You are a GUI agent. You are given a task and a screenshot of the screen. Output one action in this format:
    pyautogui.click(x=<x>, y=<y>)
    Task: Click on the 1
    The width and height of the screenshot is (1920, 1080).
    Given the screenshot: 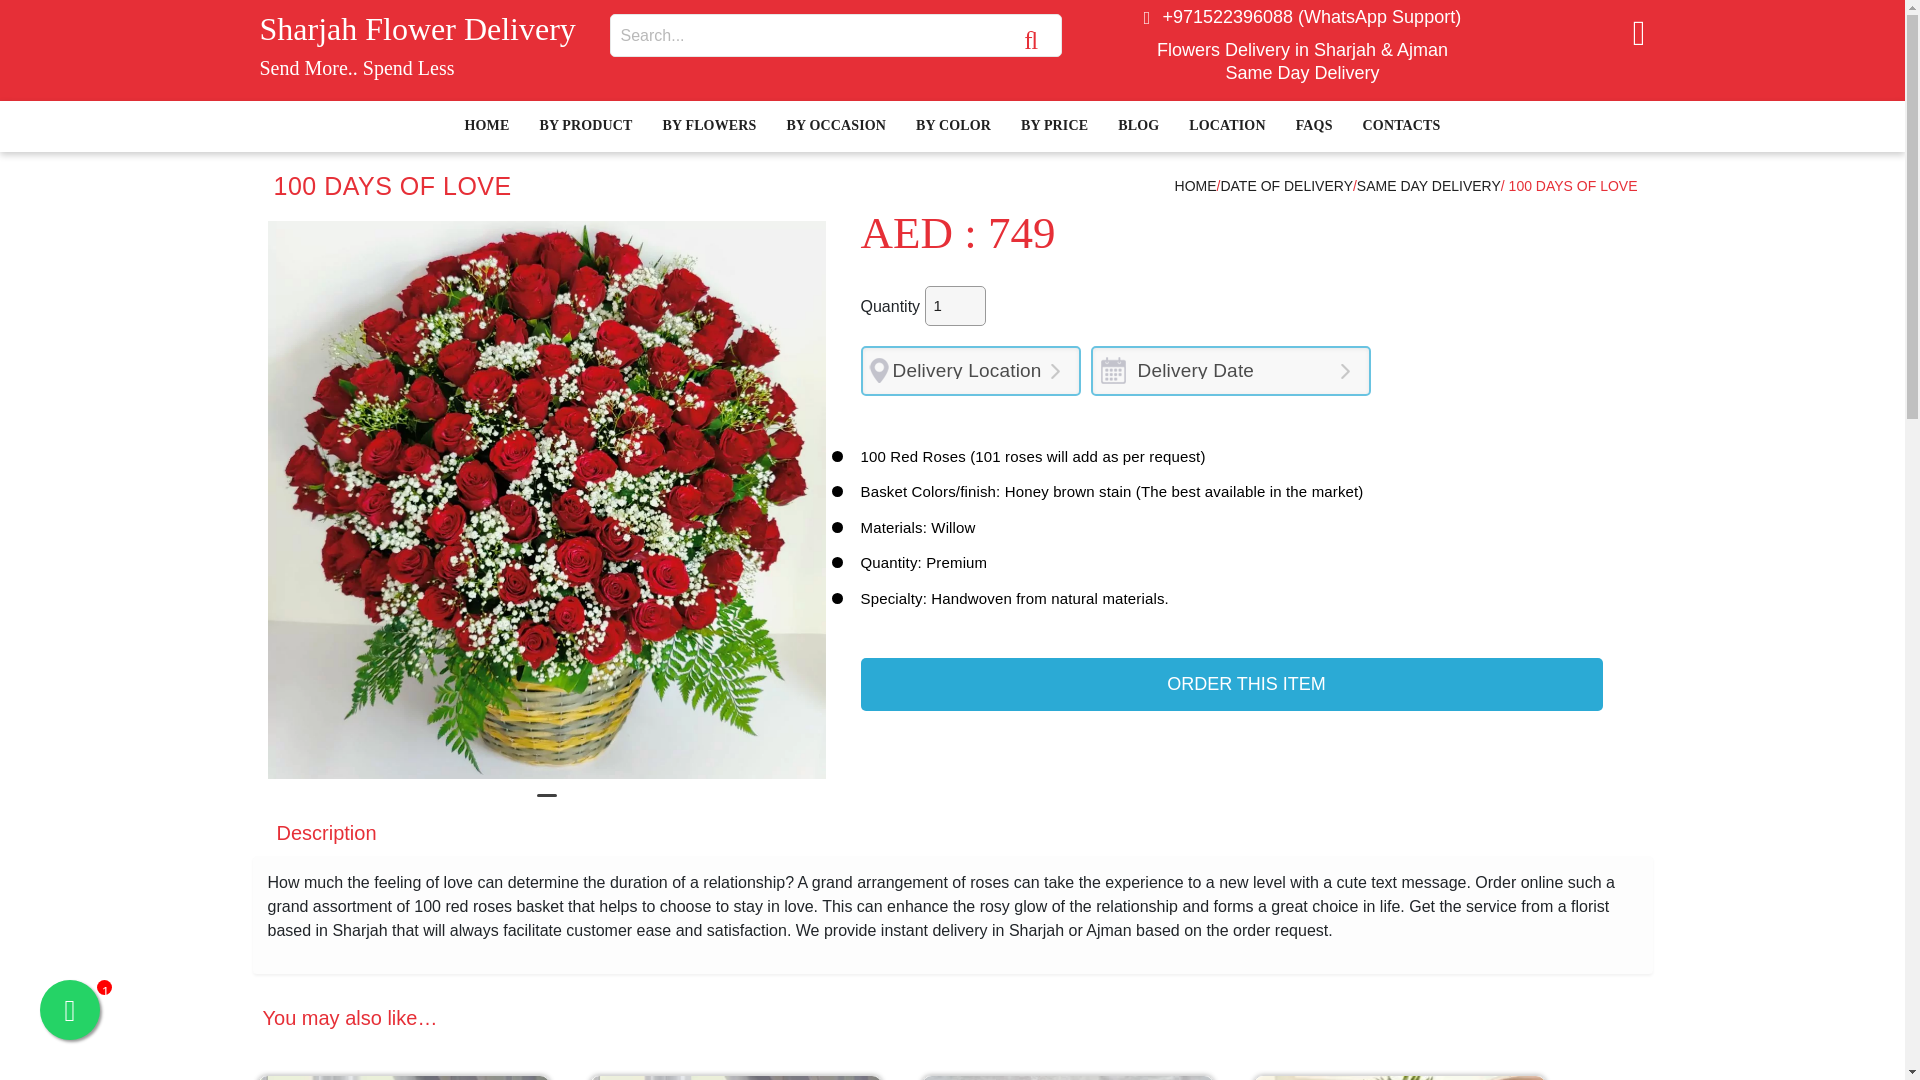 What is the action you would take?
    pyautogui.click(x=956, y=306)
    